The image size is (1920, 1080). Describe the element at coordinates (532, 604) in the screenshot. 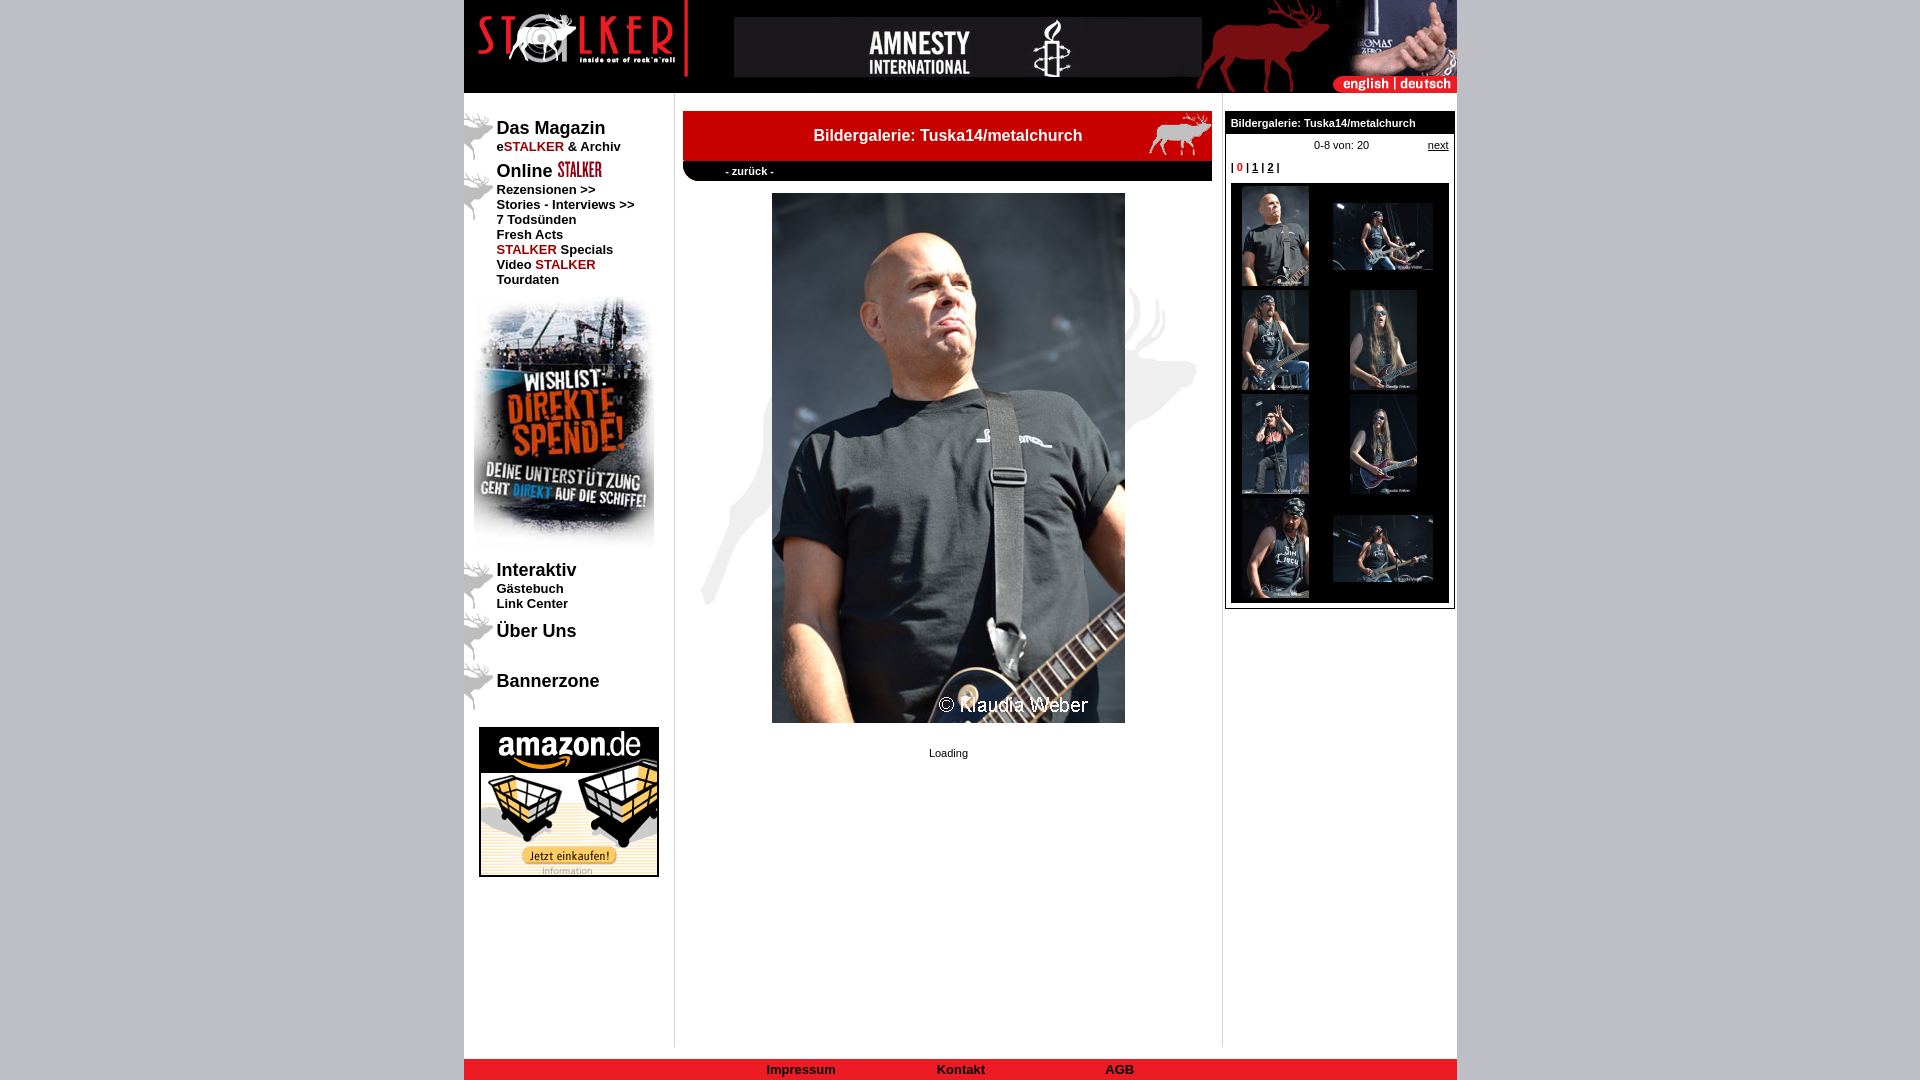

I see `Link Center` at that location.